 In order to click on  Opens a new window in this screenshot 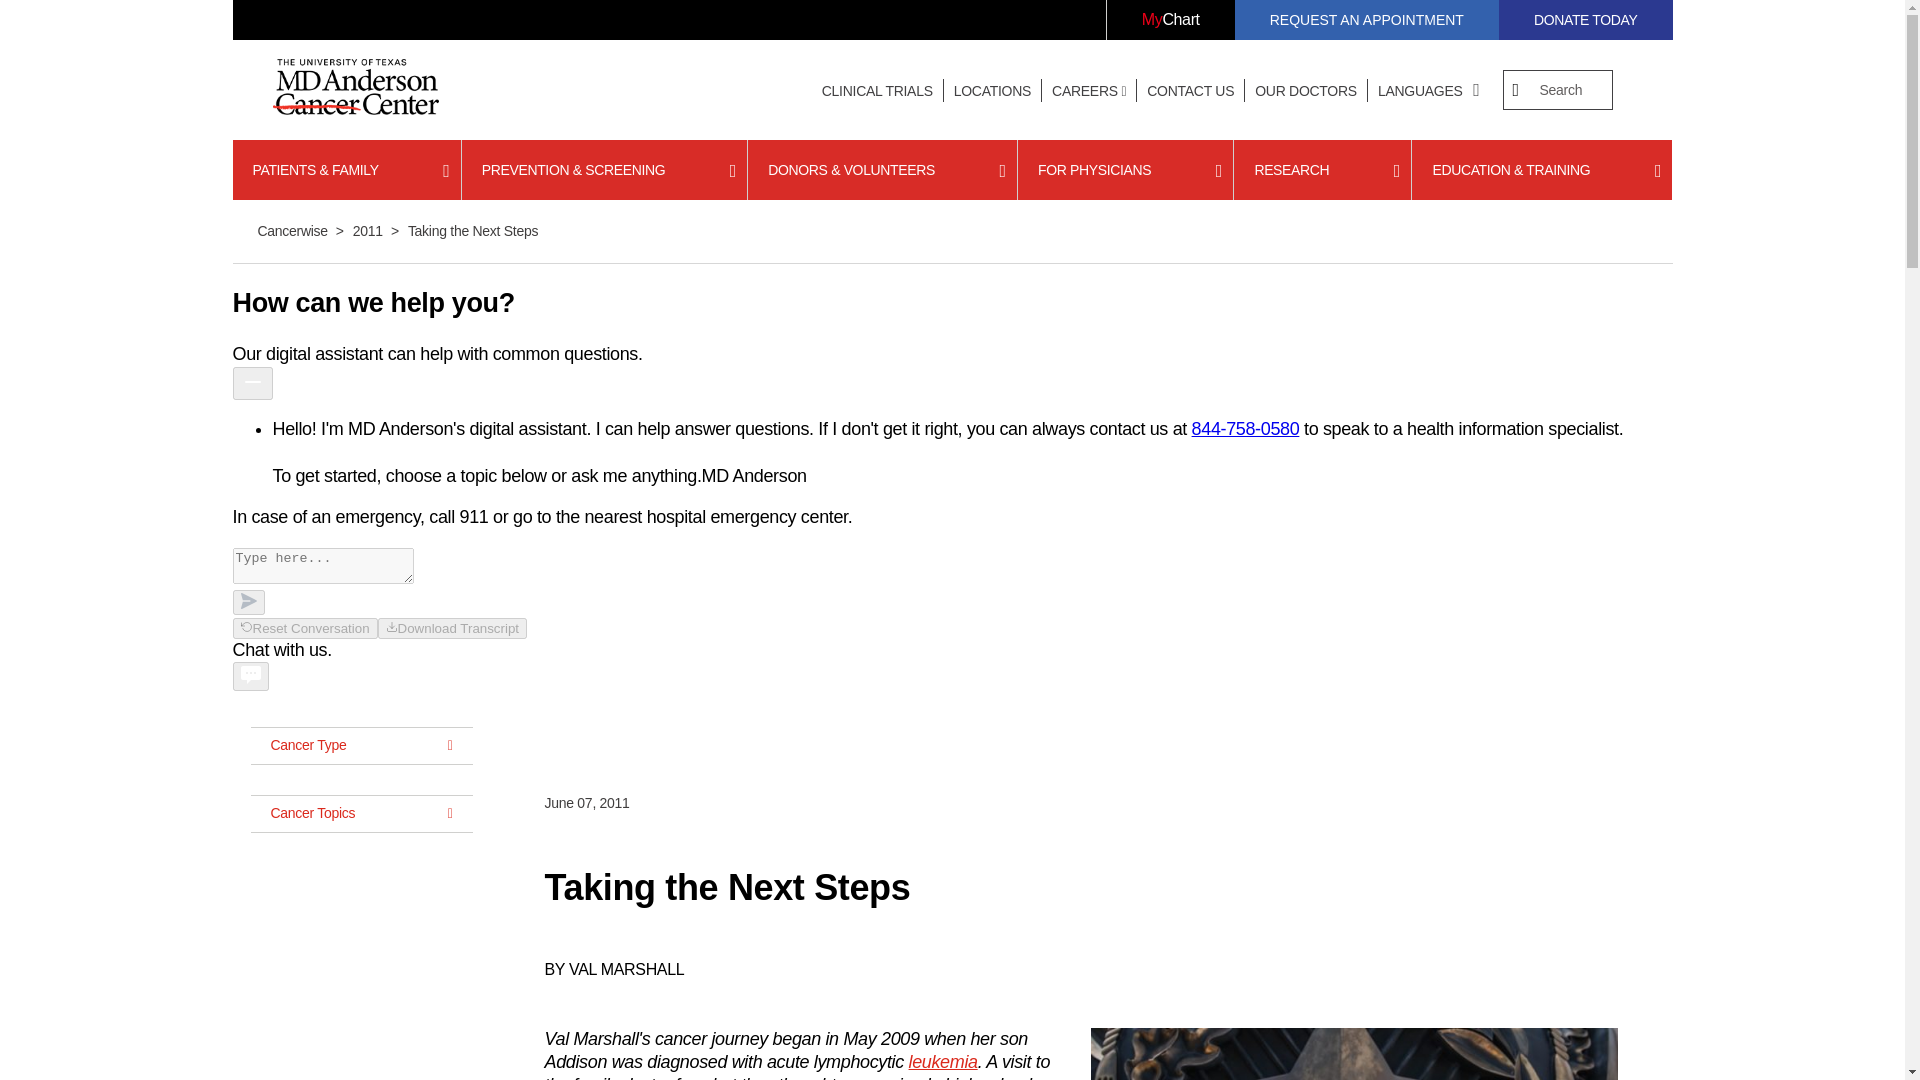, I will do `click(1170, 20)`.